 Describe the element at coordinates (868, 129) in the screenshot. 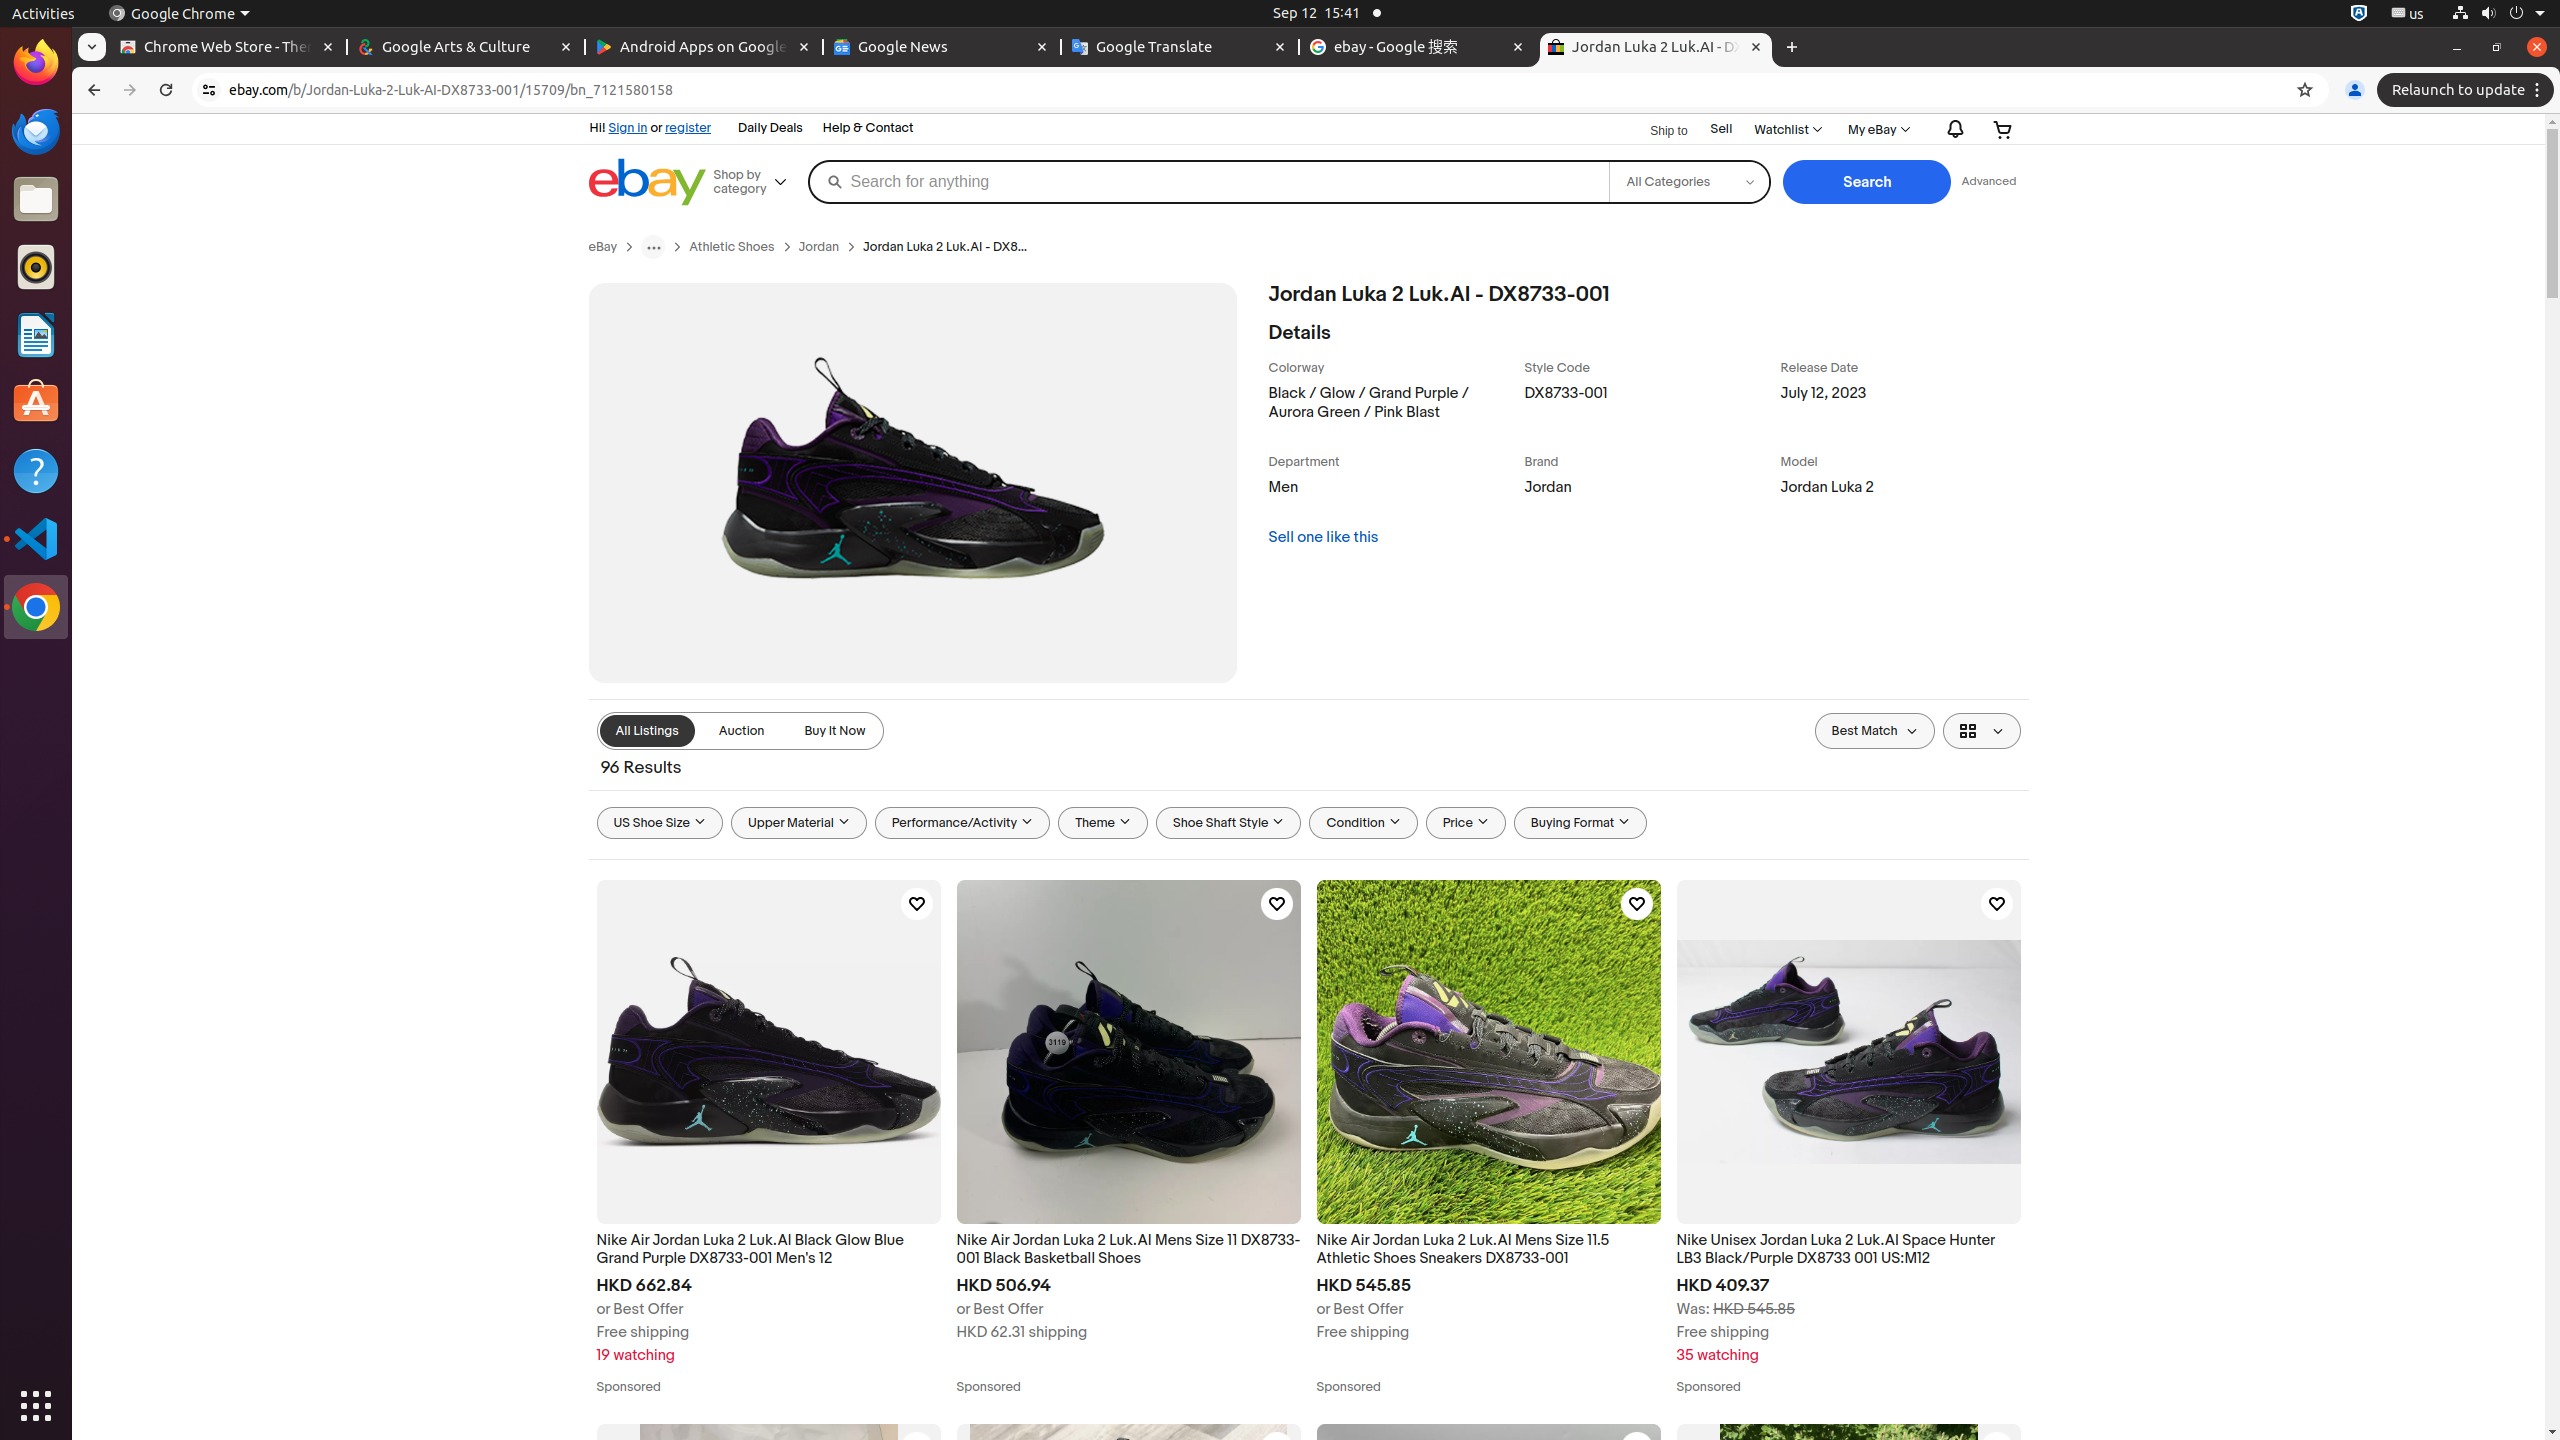

I see `Help & Contact` at that location.